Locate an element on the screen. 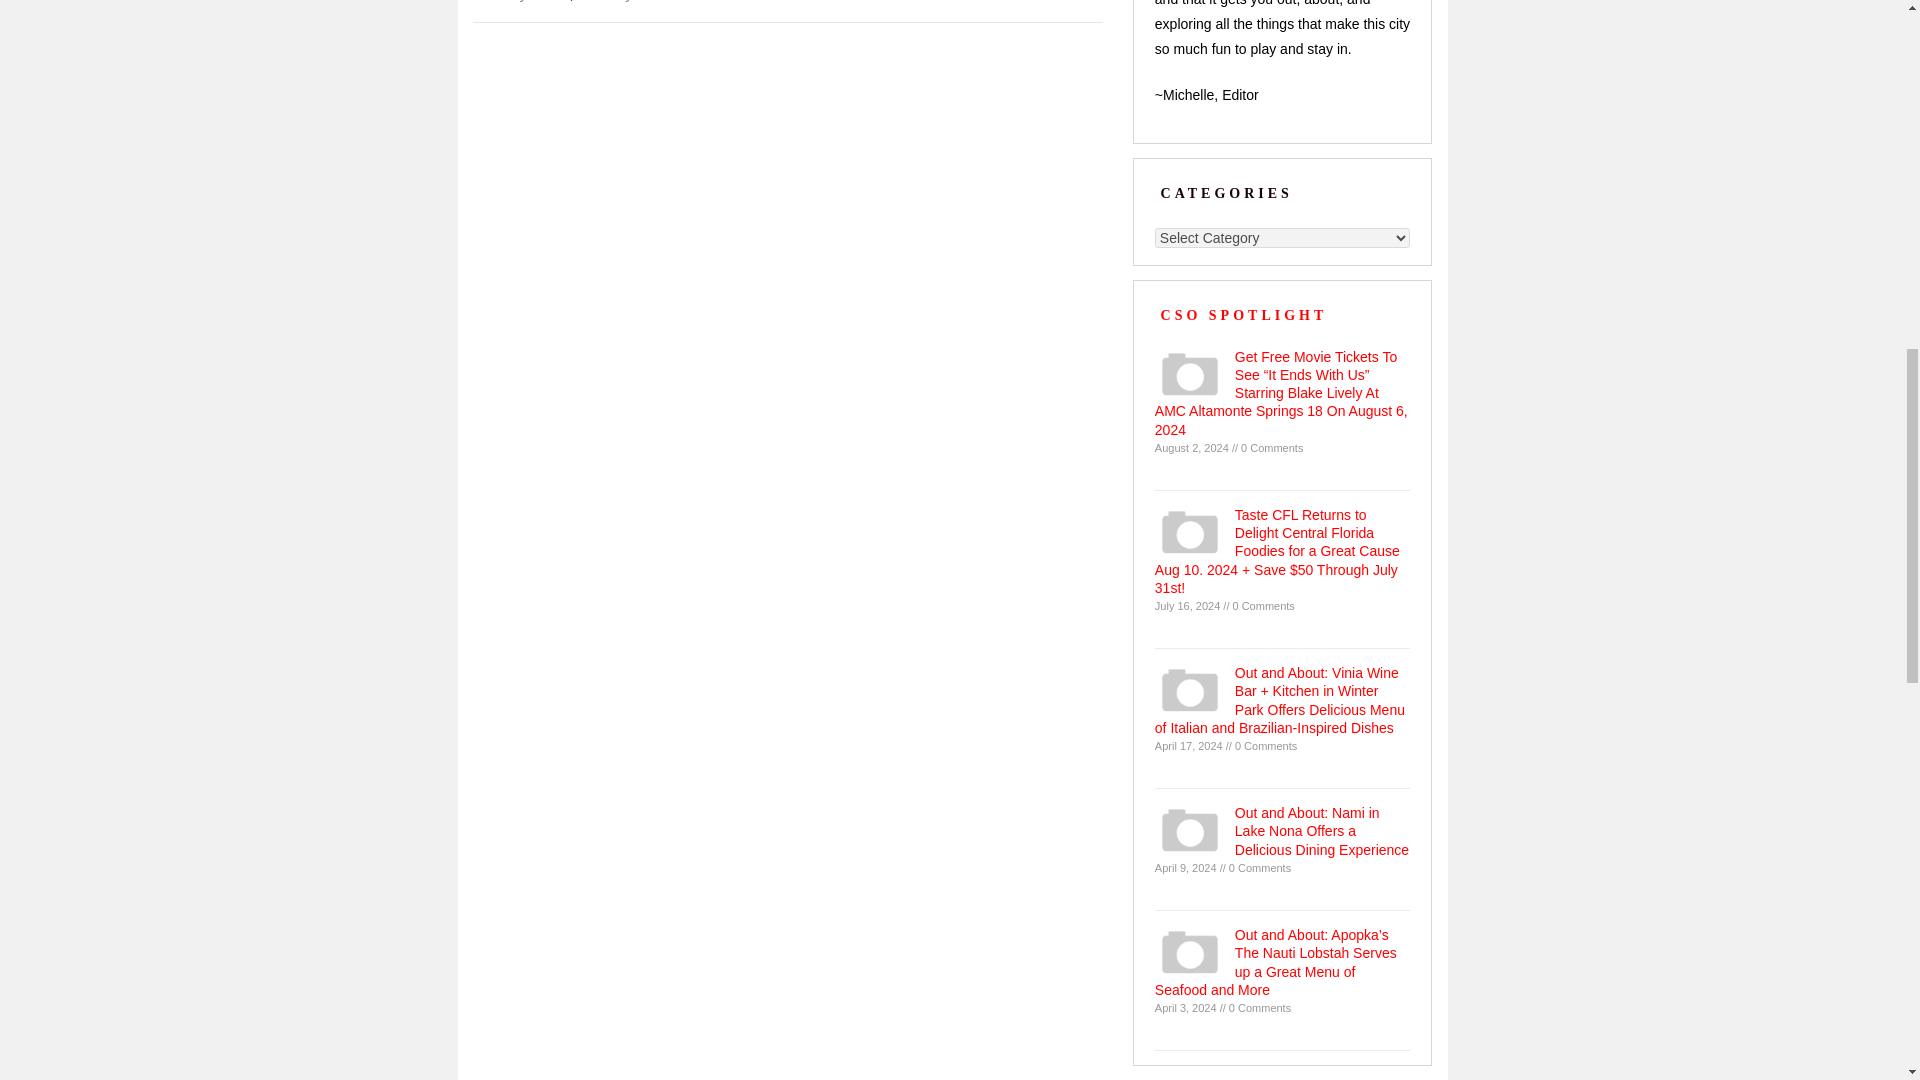 The height and width of the screenshot is (1080, 1920). Peabody Ducks is located at coordinates (521, 1).